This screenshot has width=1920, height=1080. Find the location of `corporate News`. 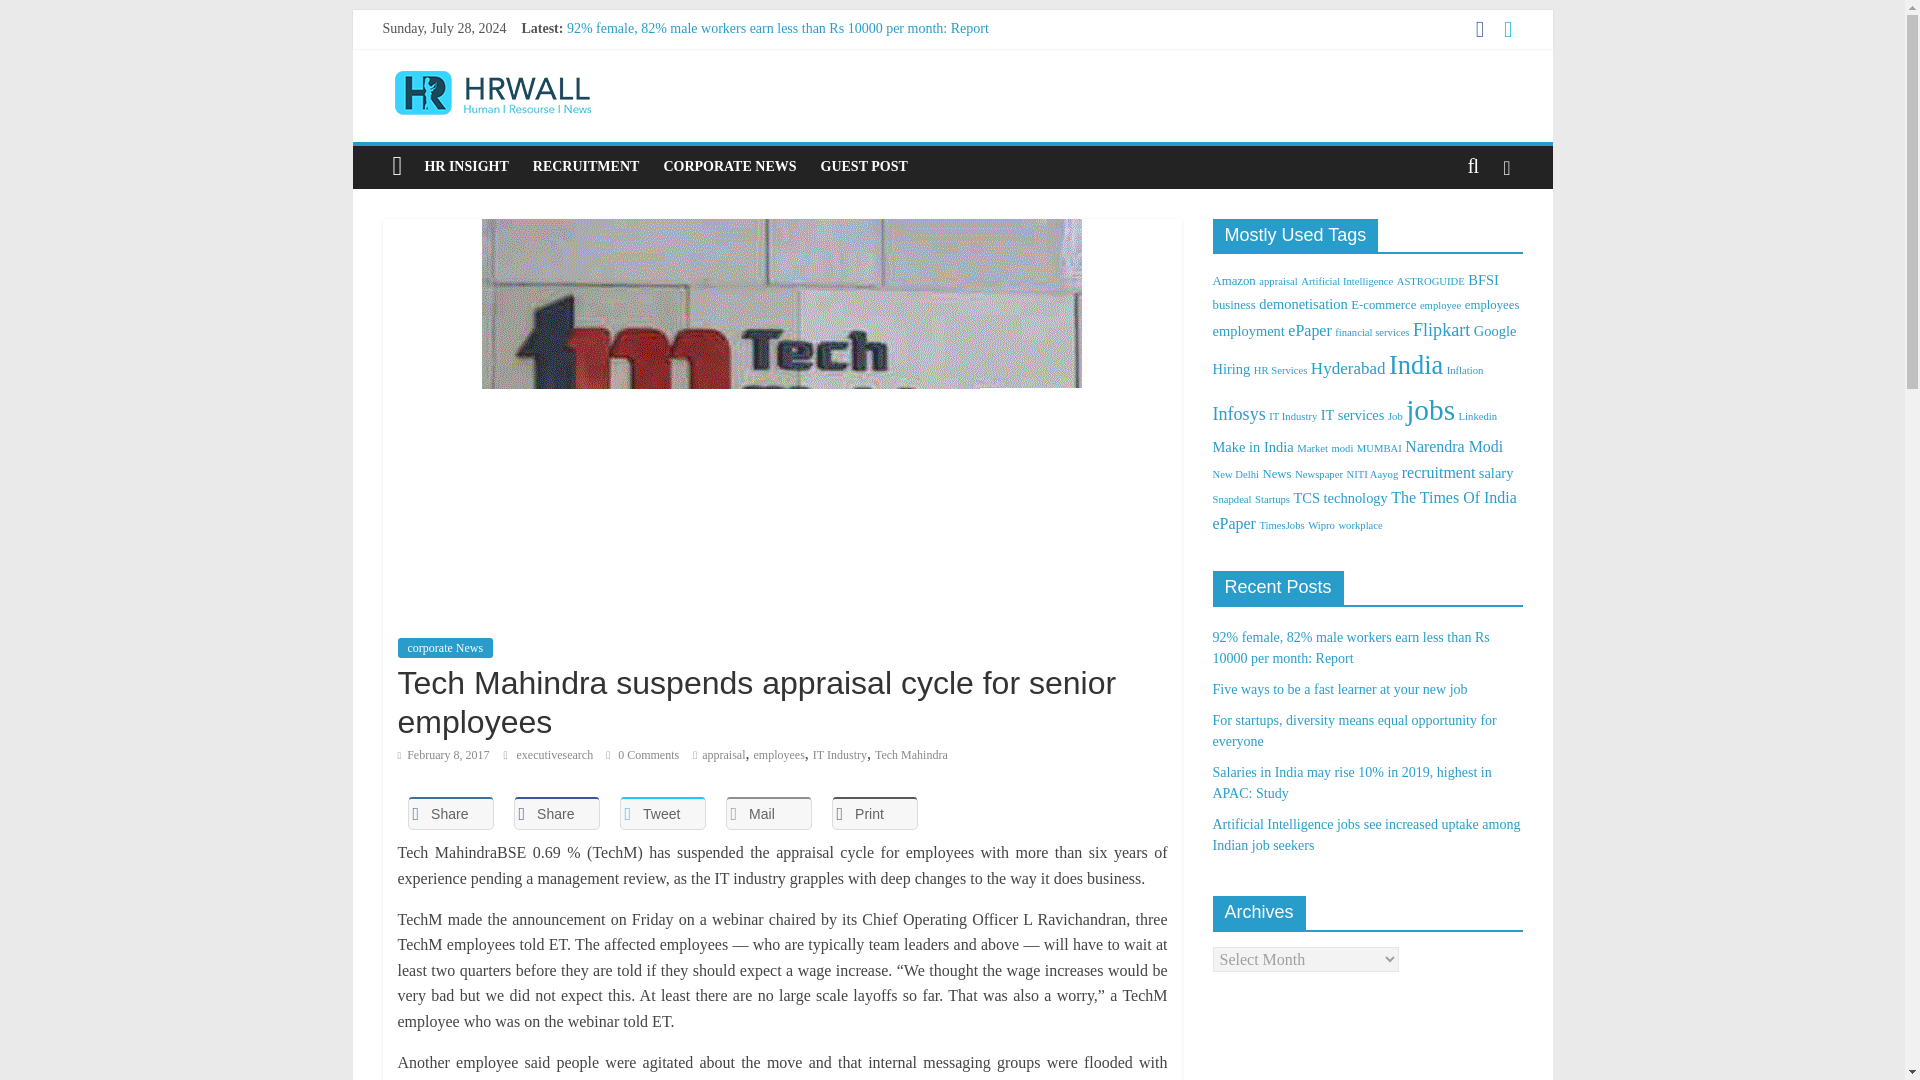

corporate News is located at coordinates (445, 648).